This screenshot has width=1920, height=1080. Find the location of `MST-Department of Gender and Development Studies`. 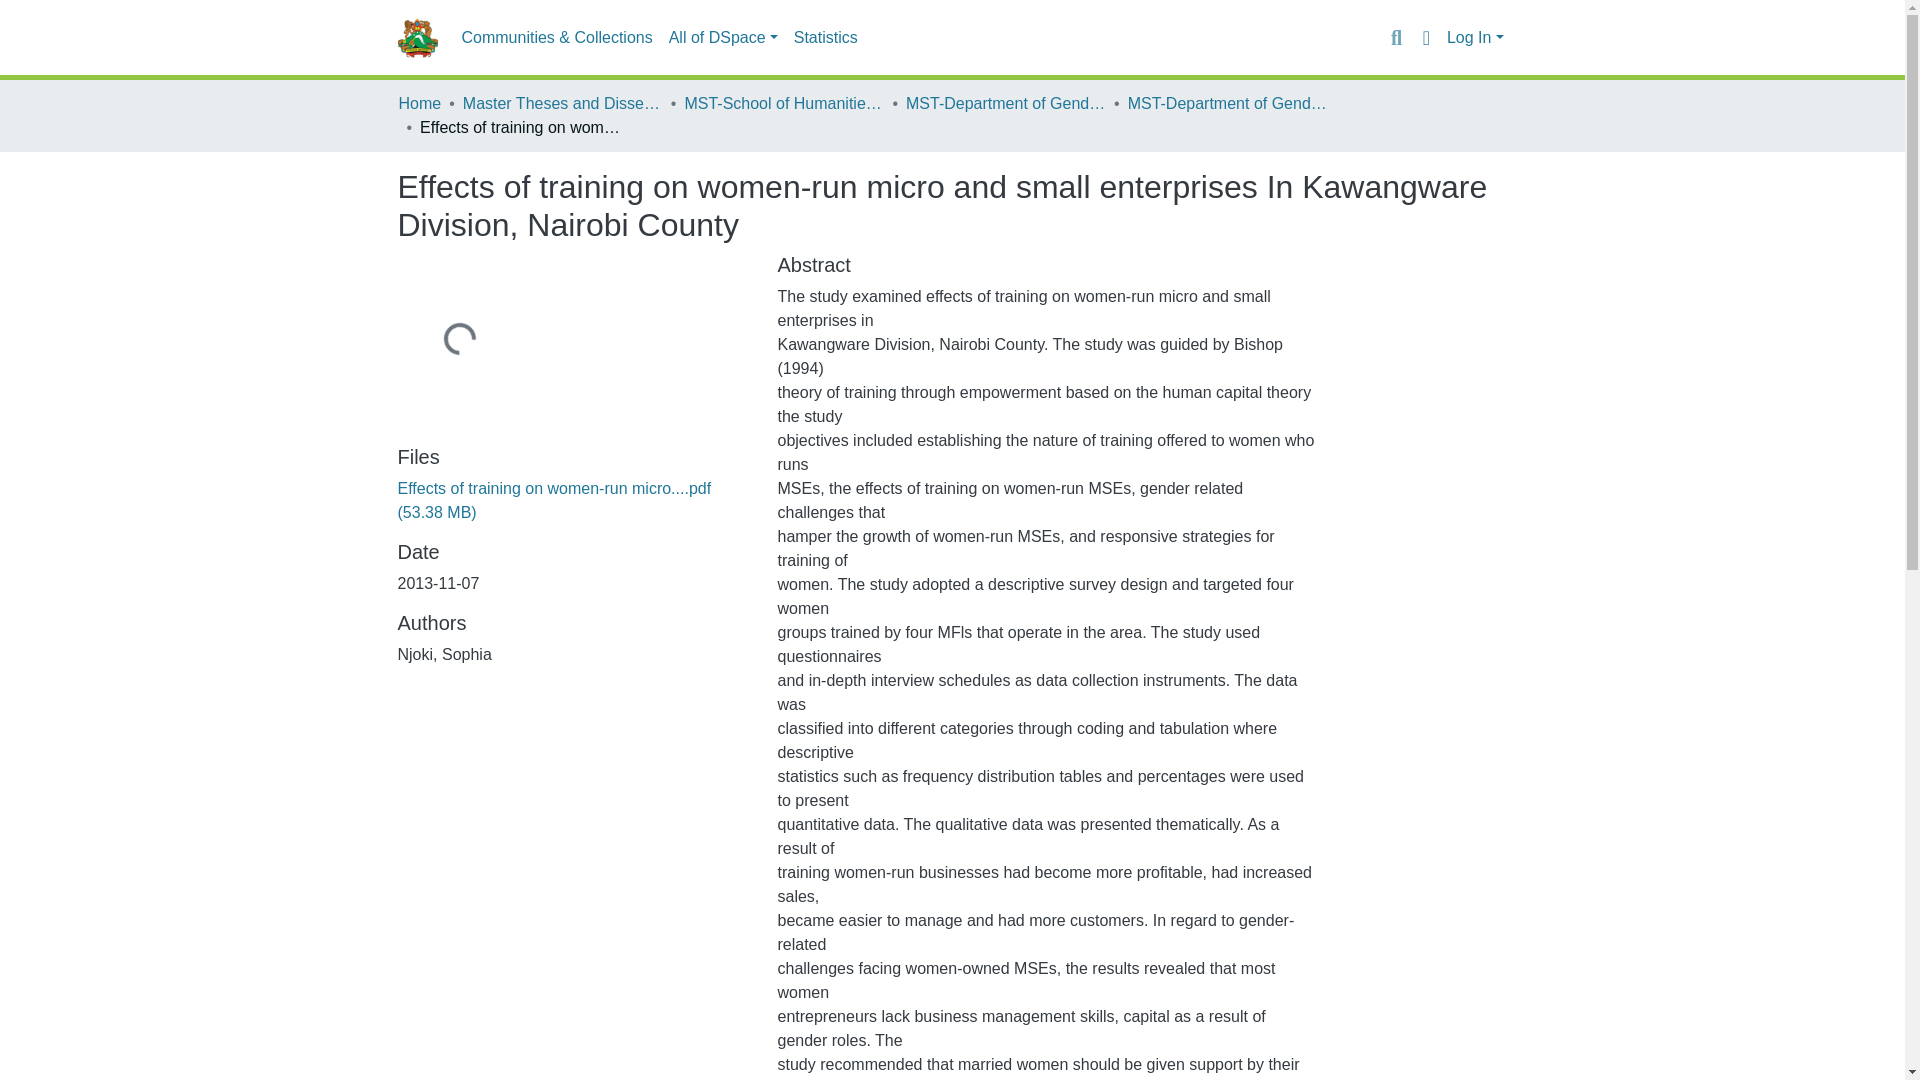

MST-Department of Gender and Development Studies is located at coordinates (1228, 103).